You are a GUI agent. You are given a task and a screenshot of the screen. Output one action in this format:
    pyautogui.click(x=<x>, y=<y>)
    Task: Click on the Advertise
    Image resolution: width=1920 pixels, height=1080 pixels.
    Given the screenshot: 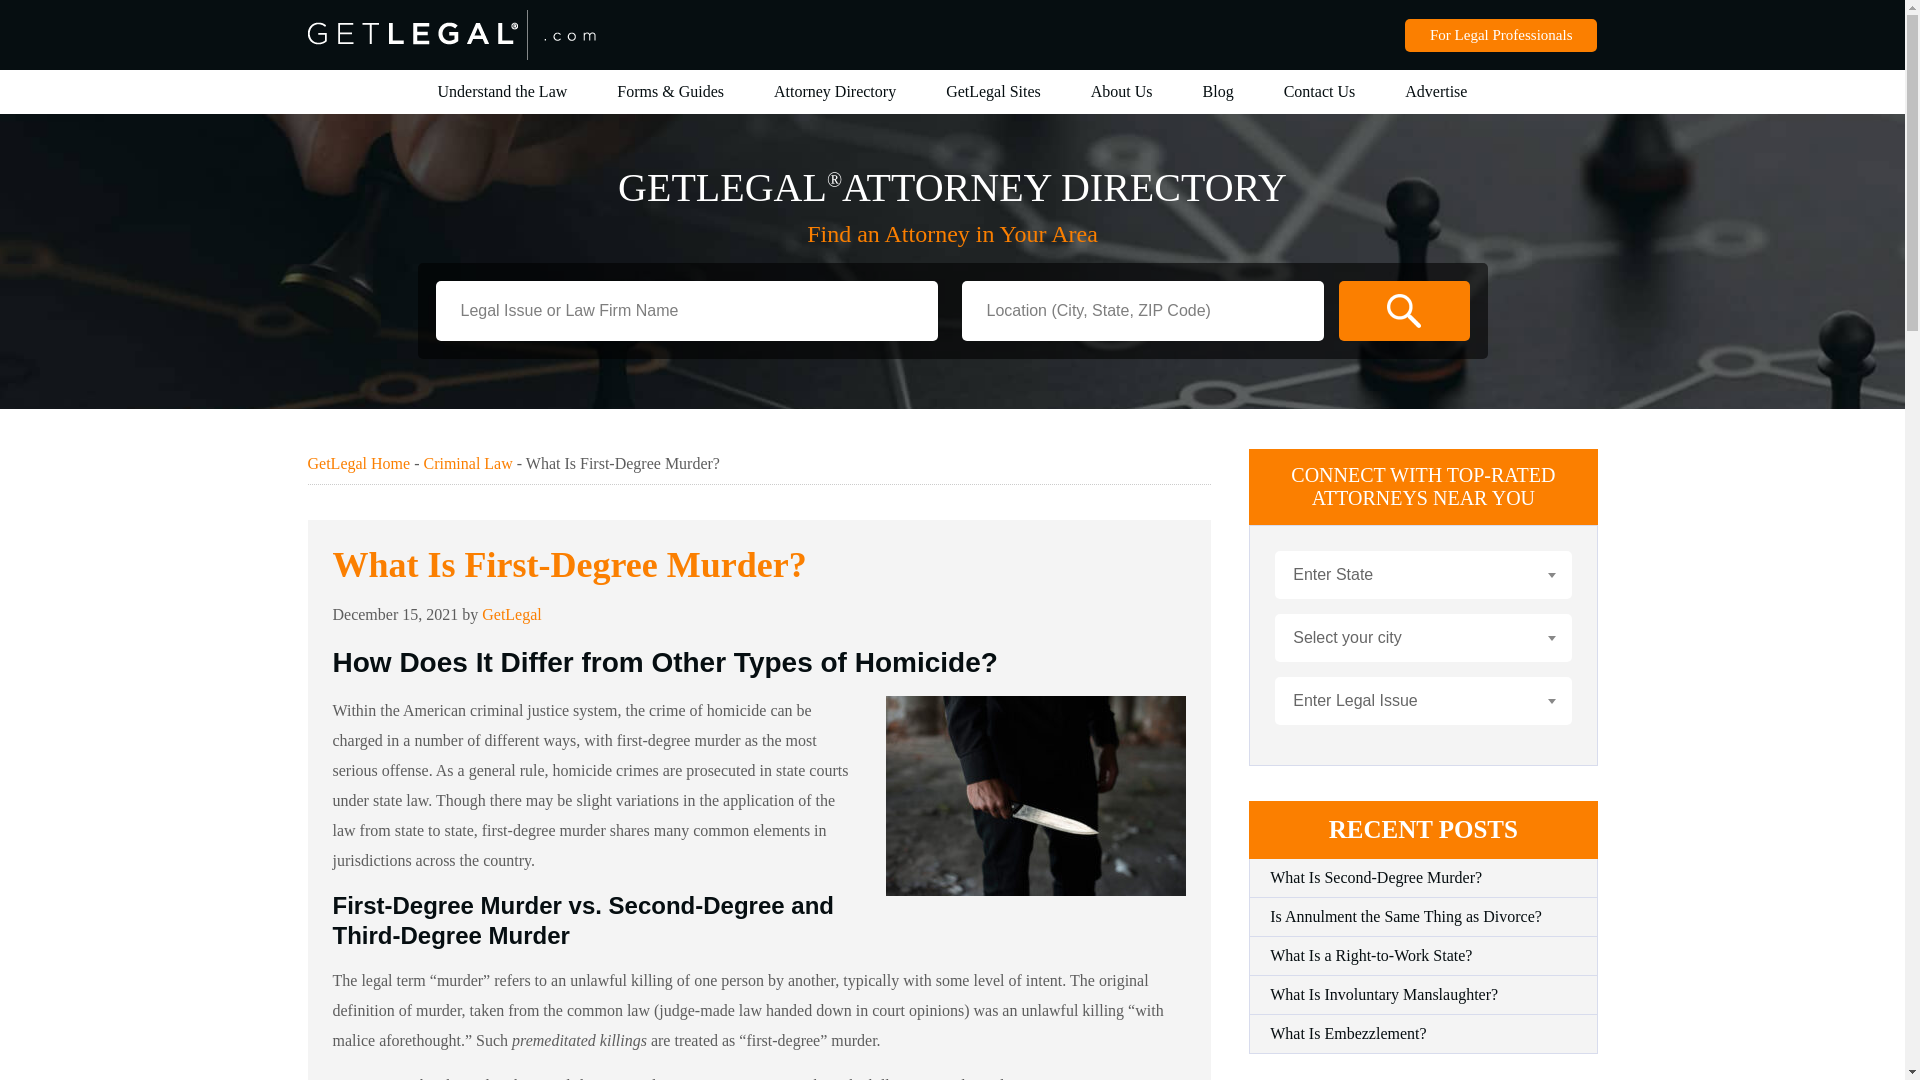 What is the action you would take?
    pyautogui.click(x=1436, y=92)
    